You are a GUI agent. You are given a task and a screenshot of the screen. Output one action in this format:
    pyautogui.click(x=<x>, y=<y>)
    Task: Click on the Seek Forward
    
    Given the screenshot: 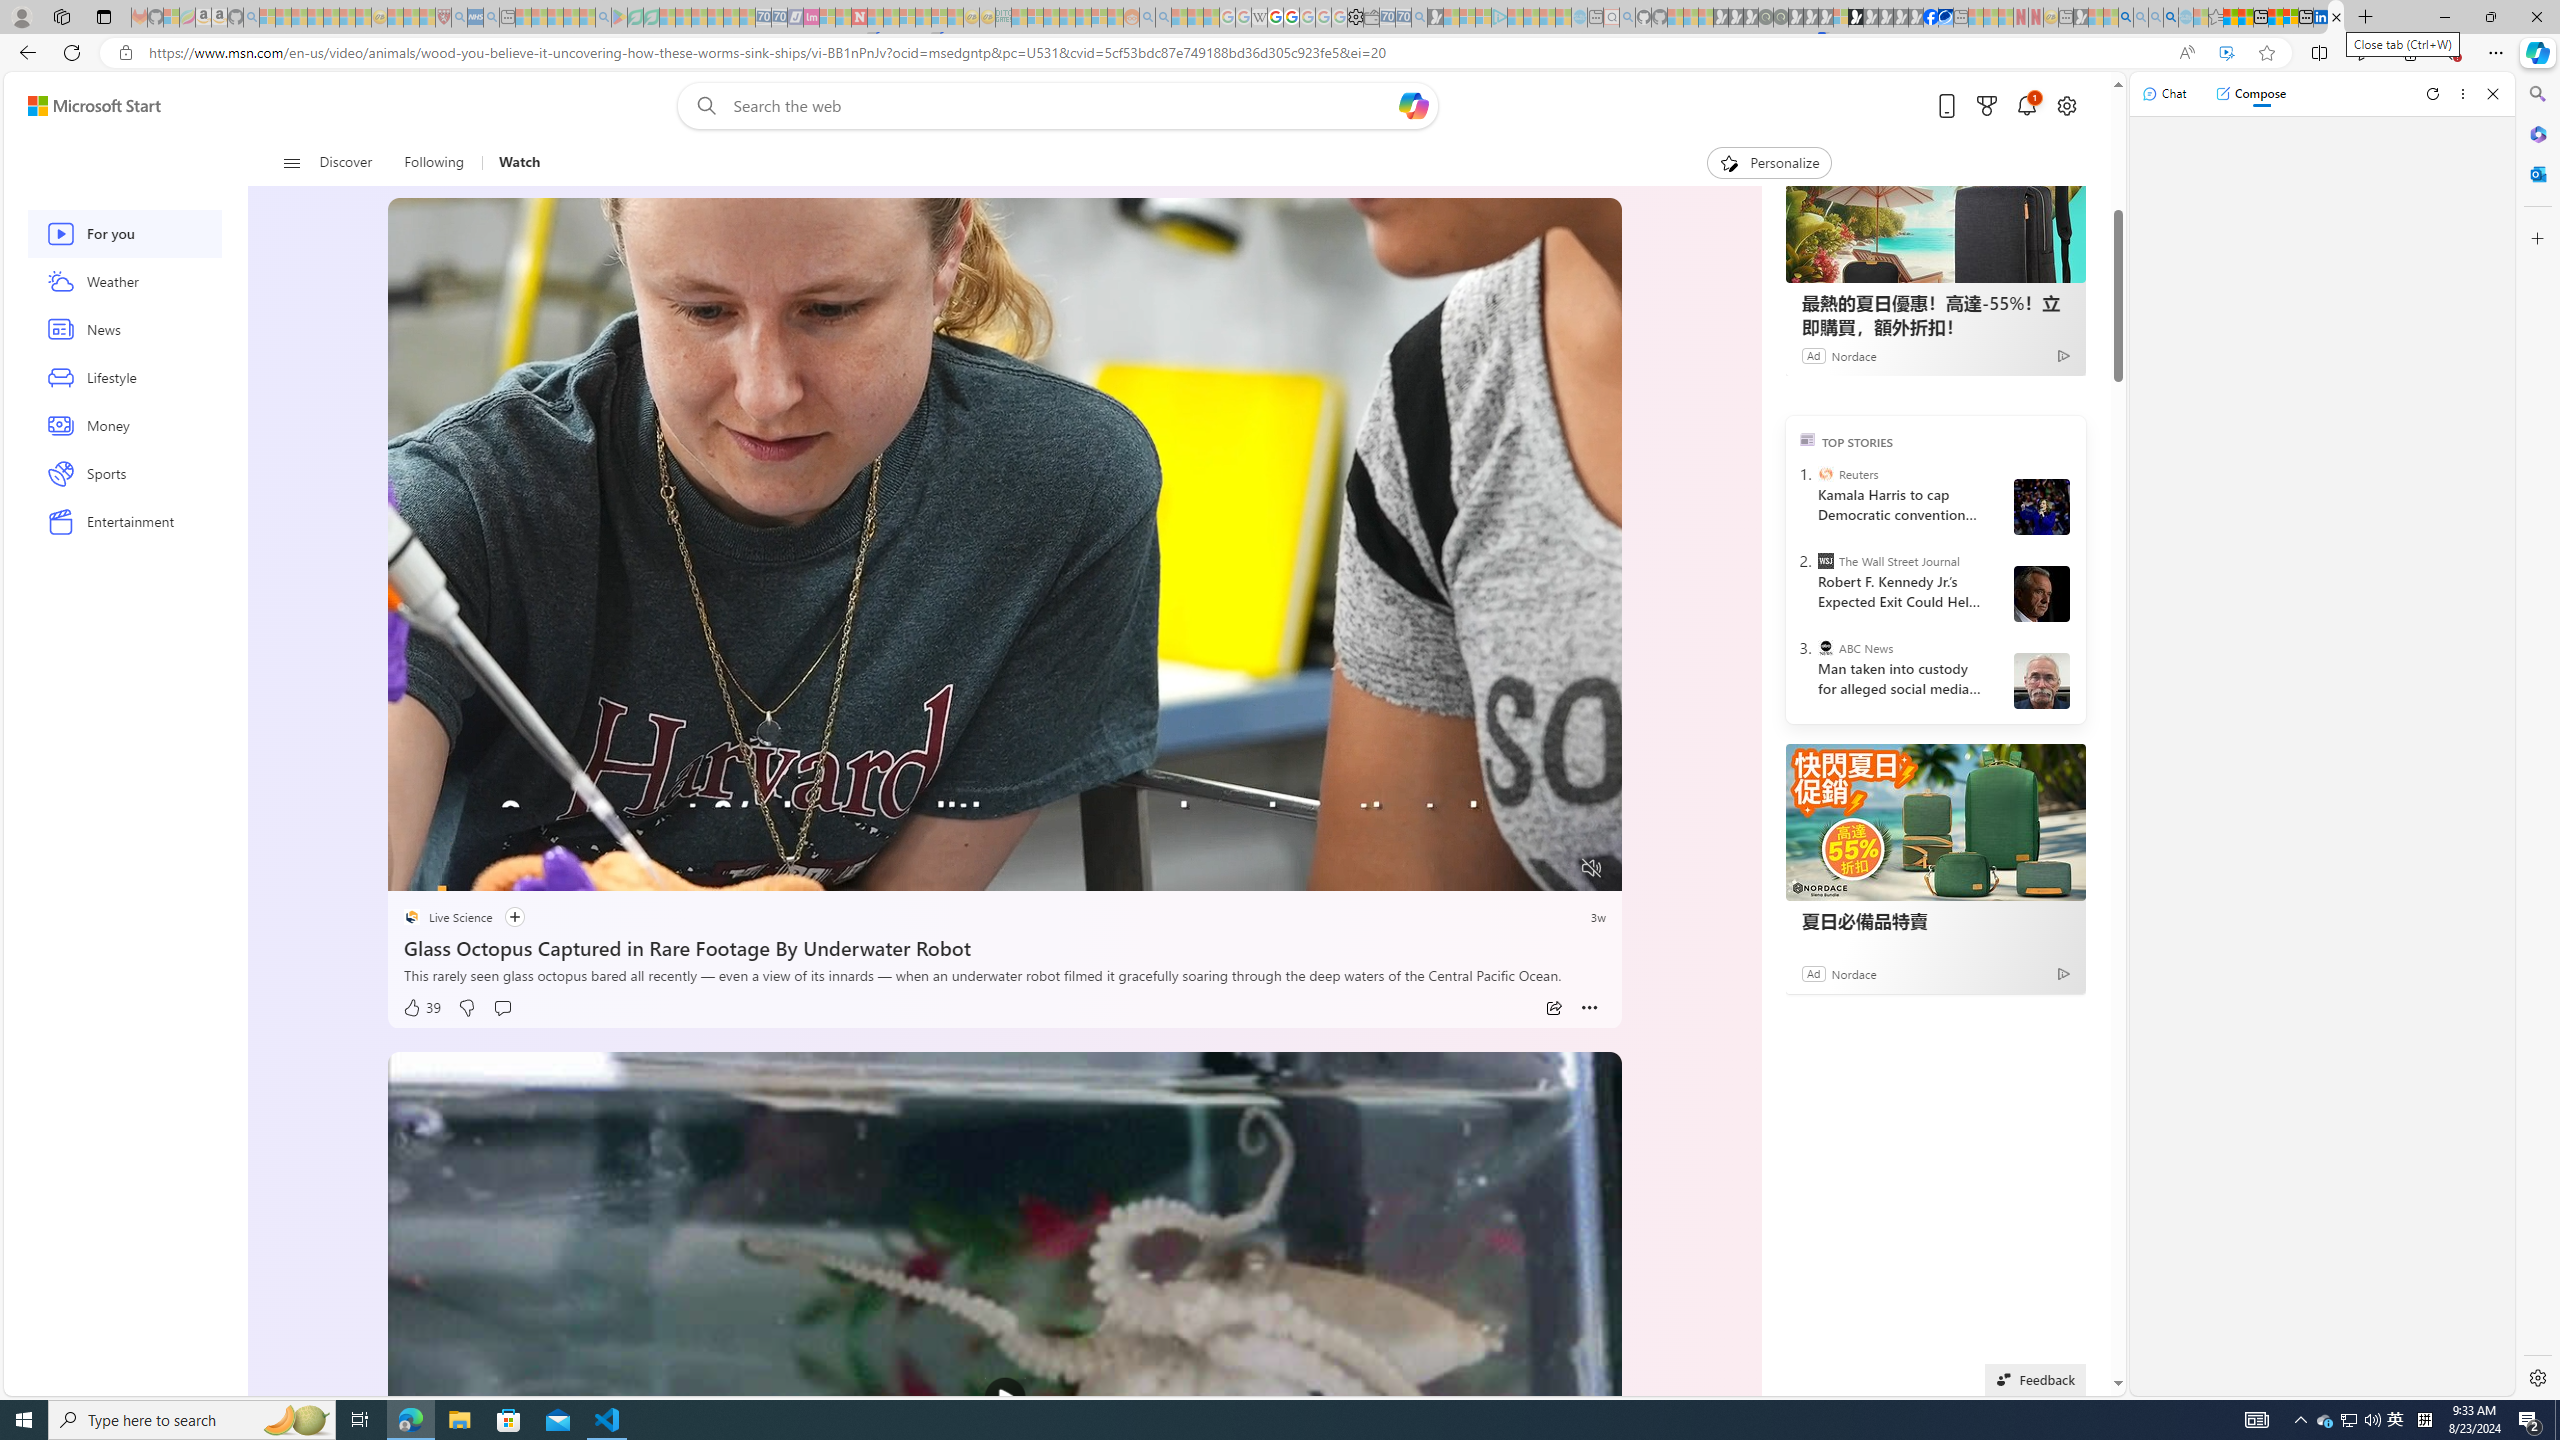 What is the action you would take?
    pyautogui.click(x=498, y=868)
    